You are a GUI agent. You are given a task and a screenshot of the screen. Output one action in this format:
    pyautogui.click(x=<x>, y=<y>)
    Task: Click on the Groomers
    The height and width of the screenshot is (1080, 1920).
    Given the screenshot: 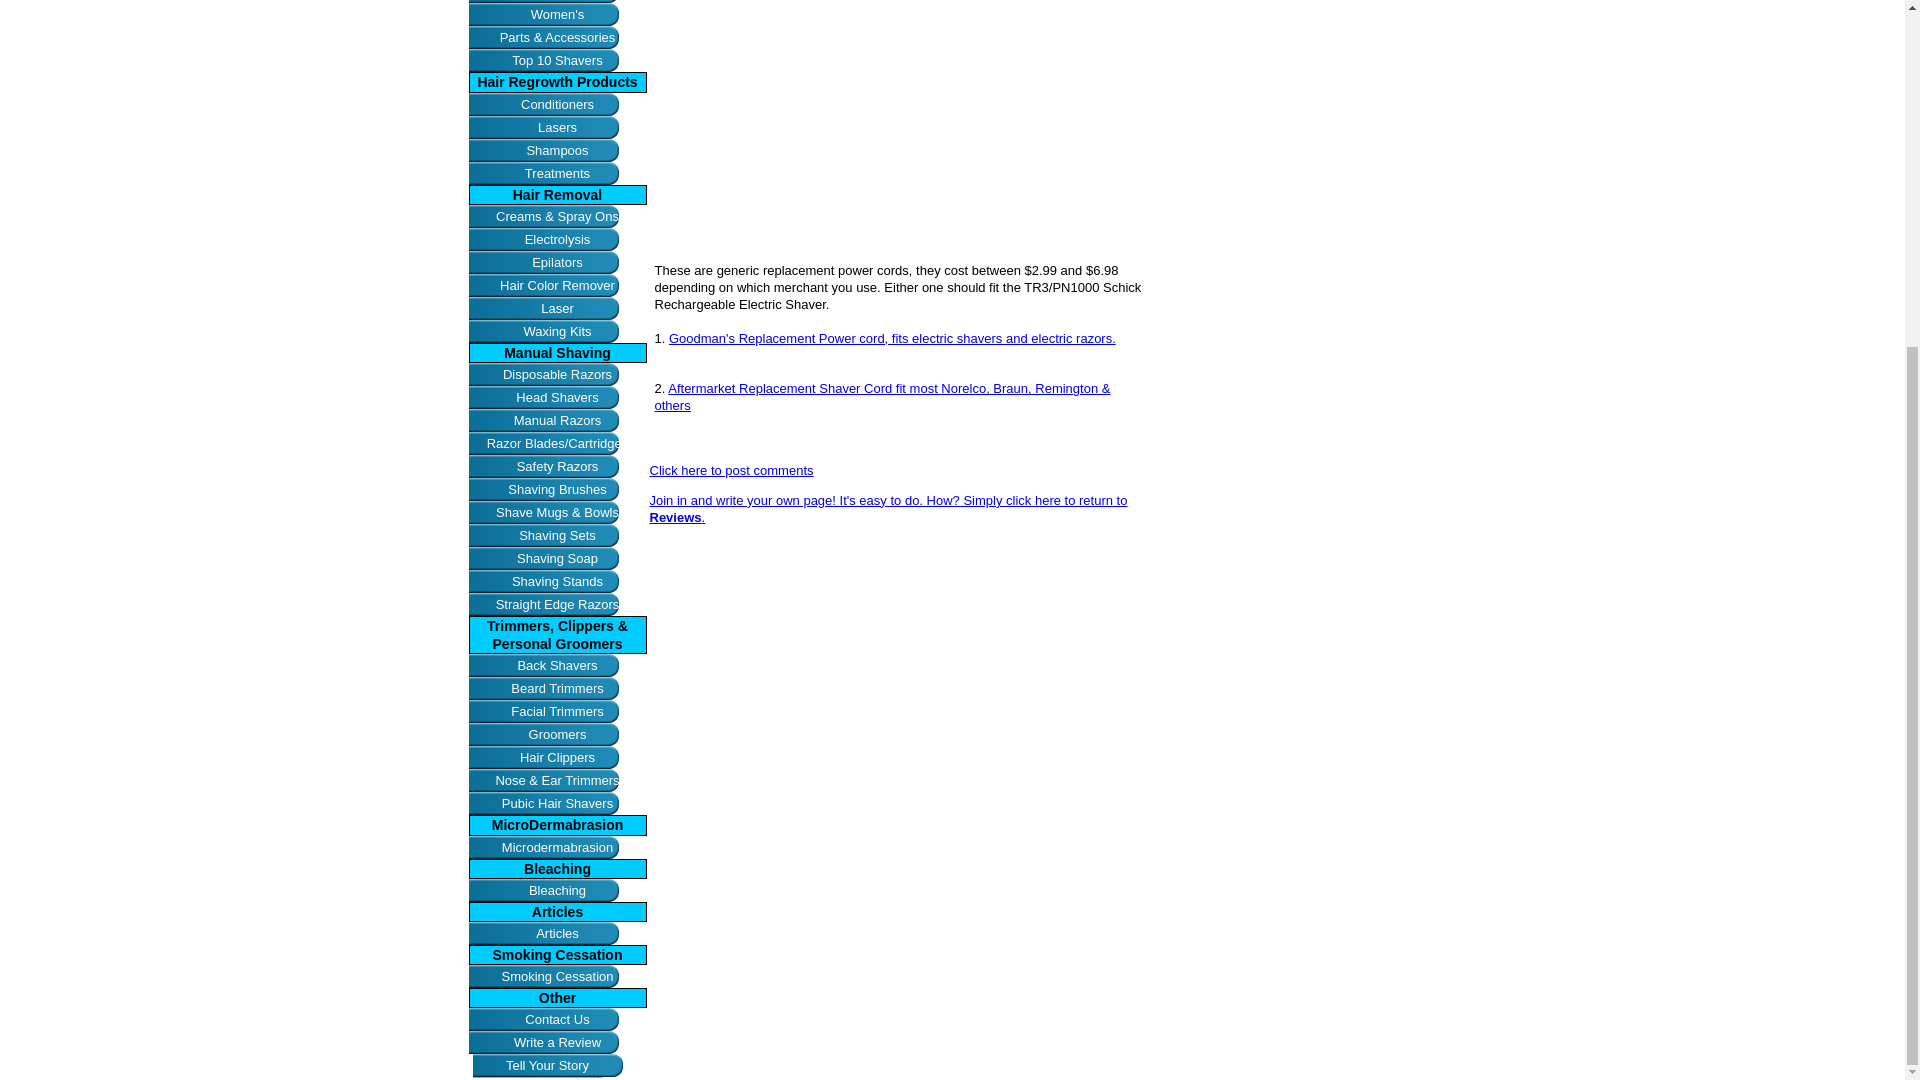 What is the action you would take?
    pyautogui.click(x=556, y=734)
    